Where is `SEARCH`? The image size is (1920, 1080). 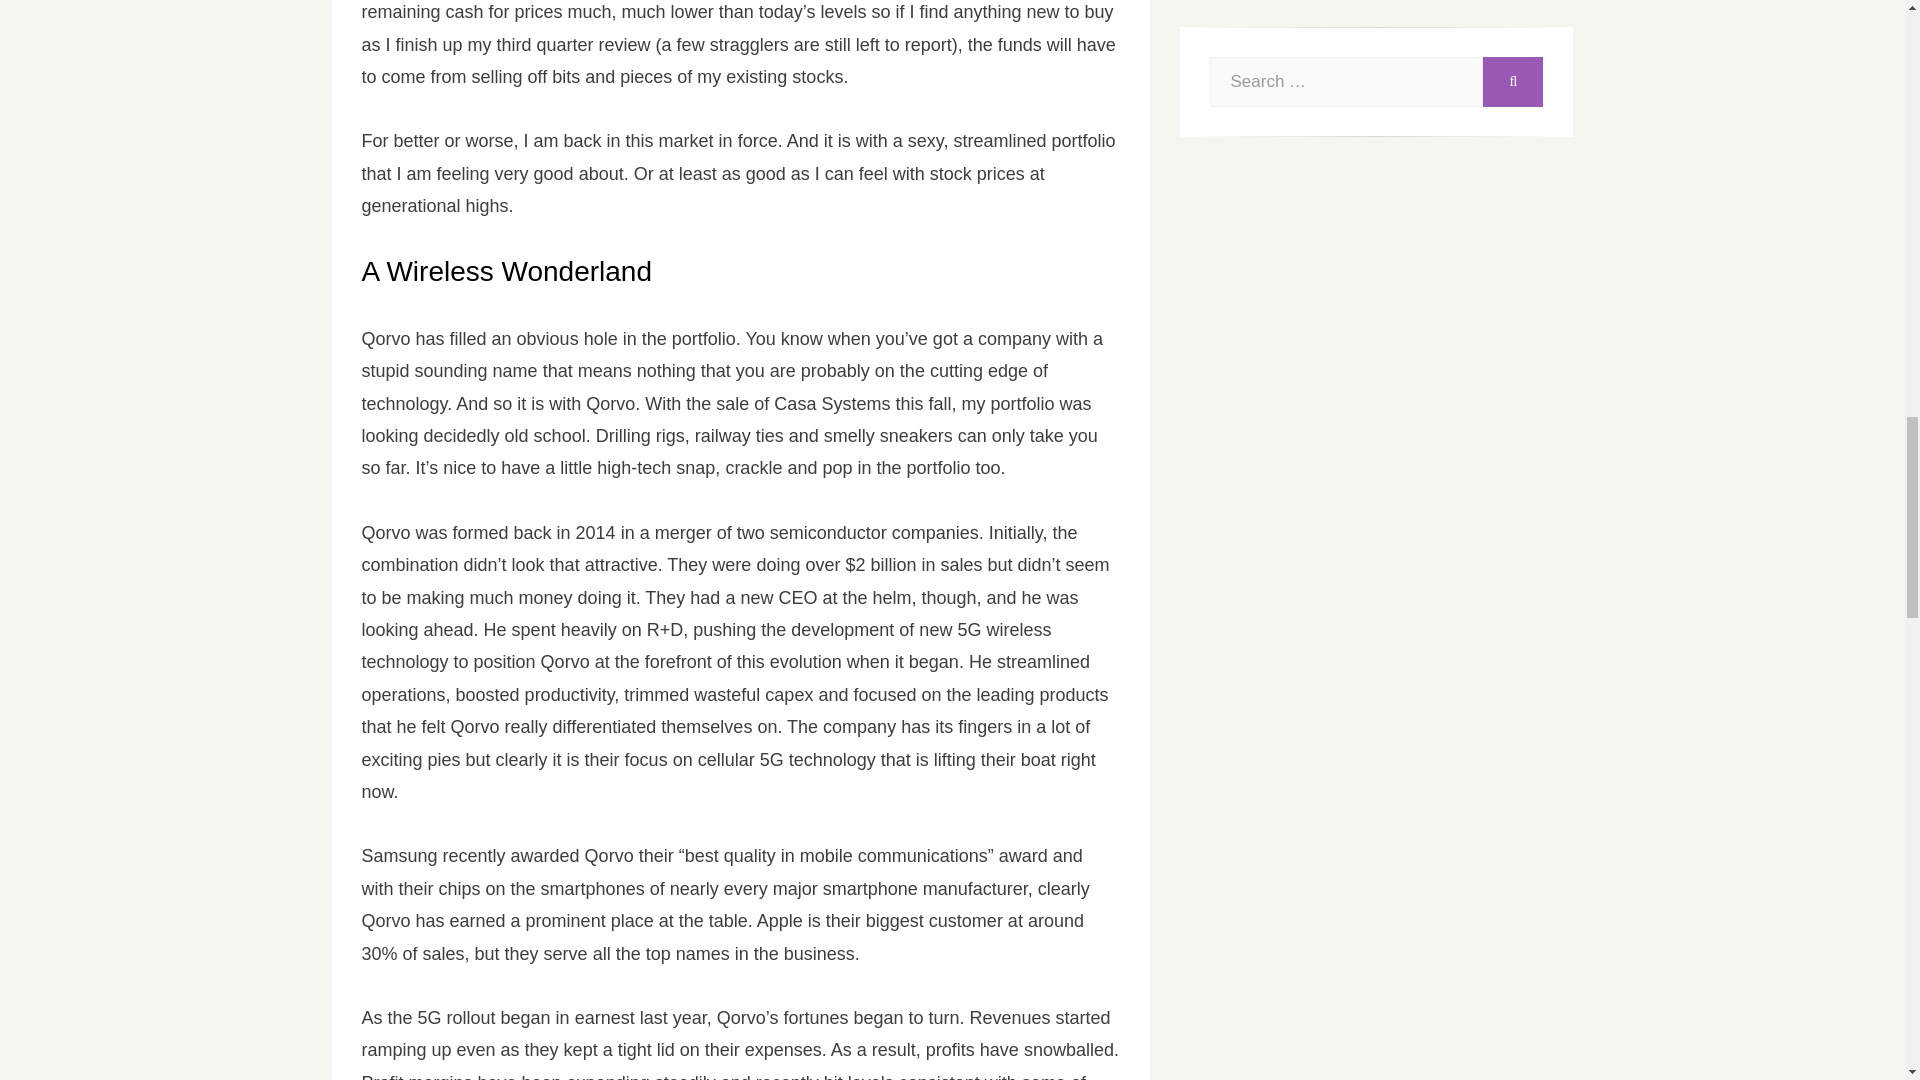
SEARCH is located at coordinates (1512, 82).